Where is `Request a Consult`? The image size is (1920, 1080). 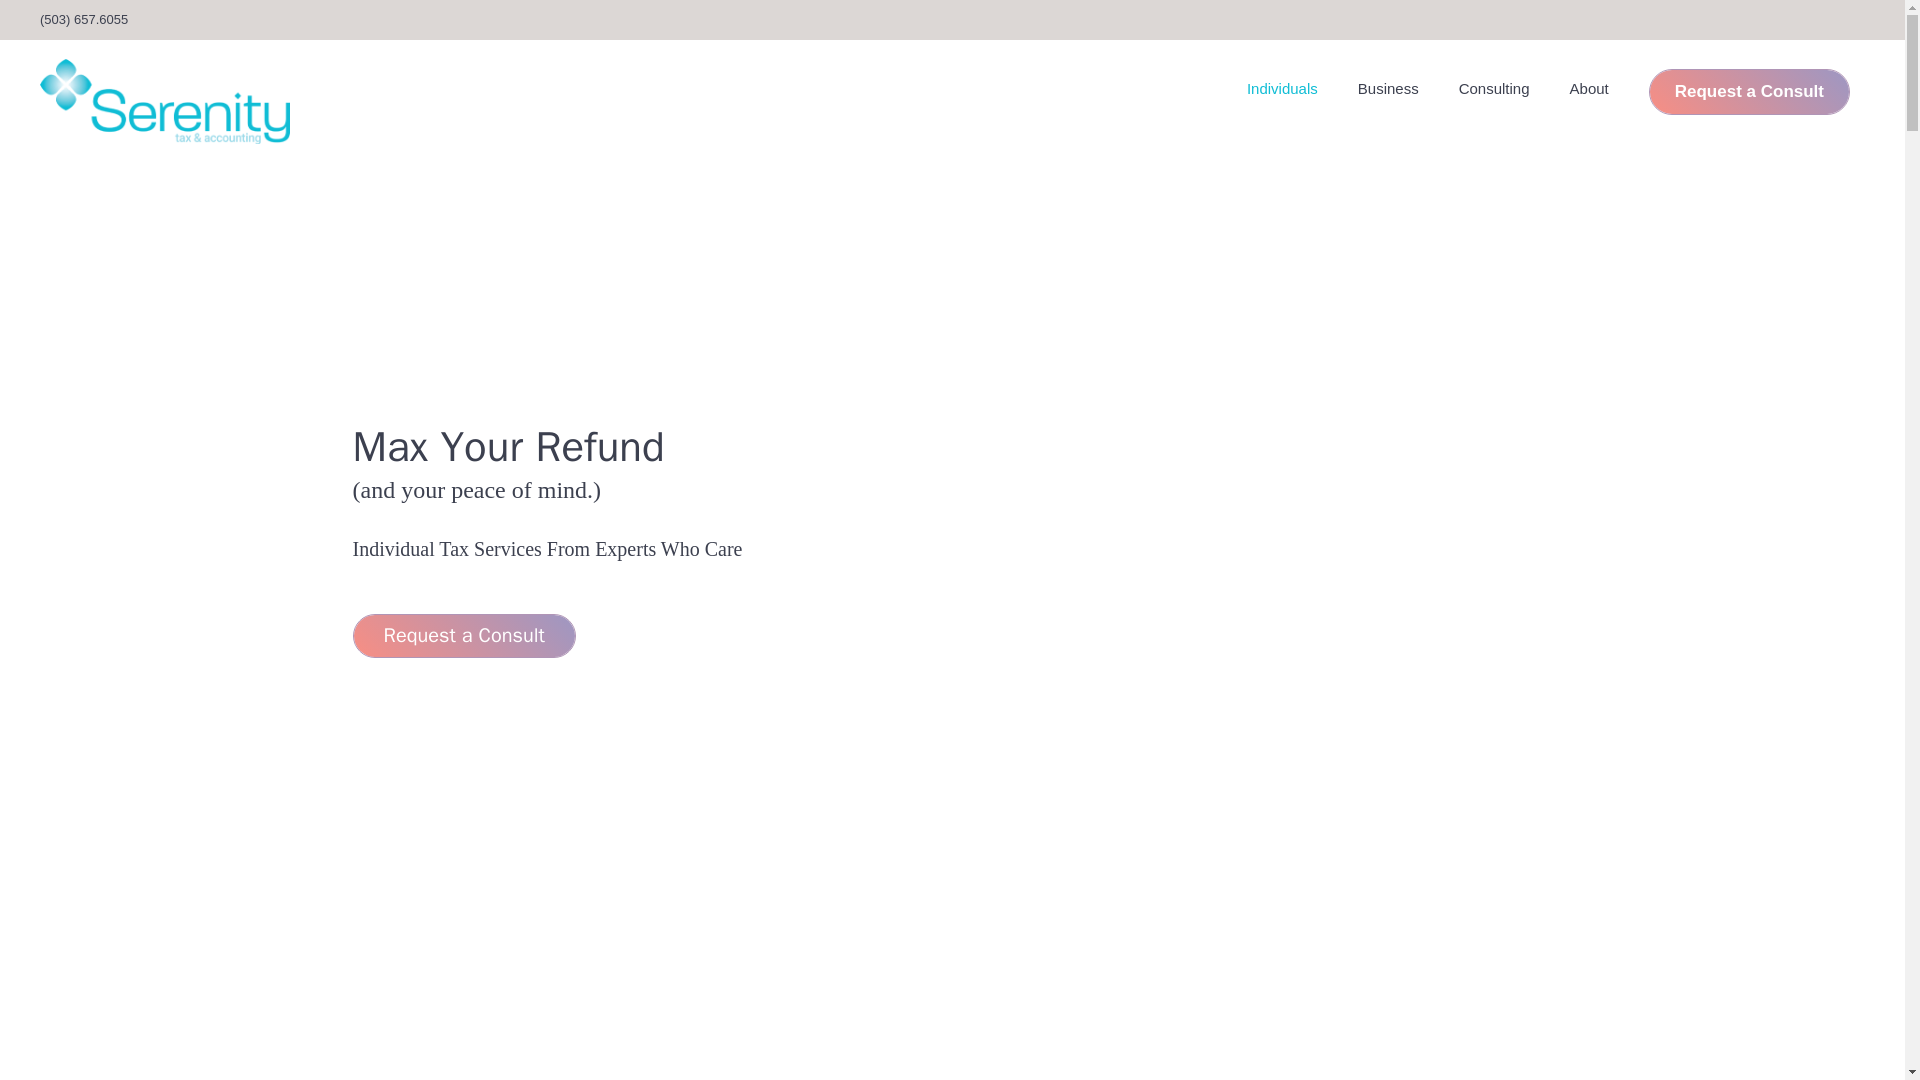
Request a Consult is located at coordinates (462, 636).